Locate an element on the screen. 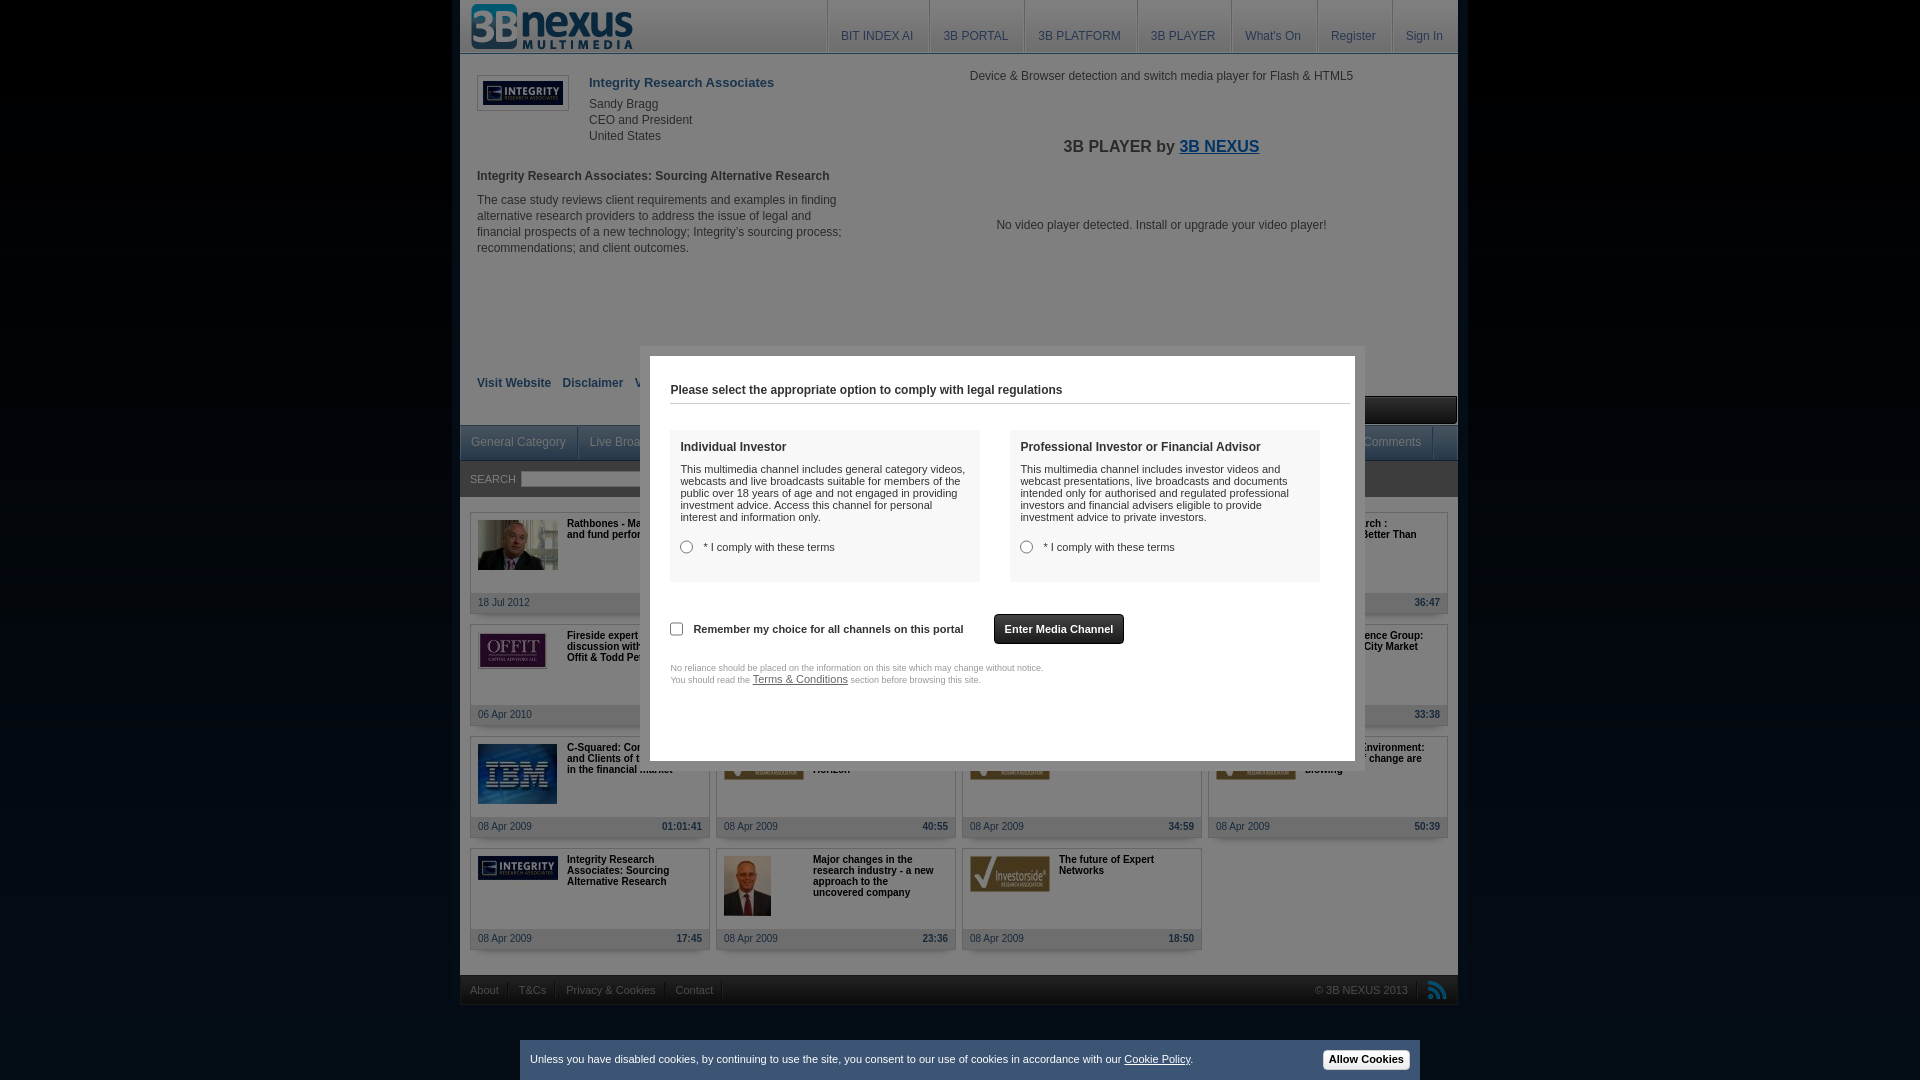 This screenshot has width=1920, height=1080. General Category is located at coordinates (518, 443).